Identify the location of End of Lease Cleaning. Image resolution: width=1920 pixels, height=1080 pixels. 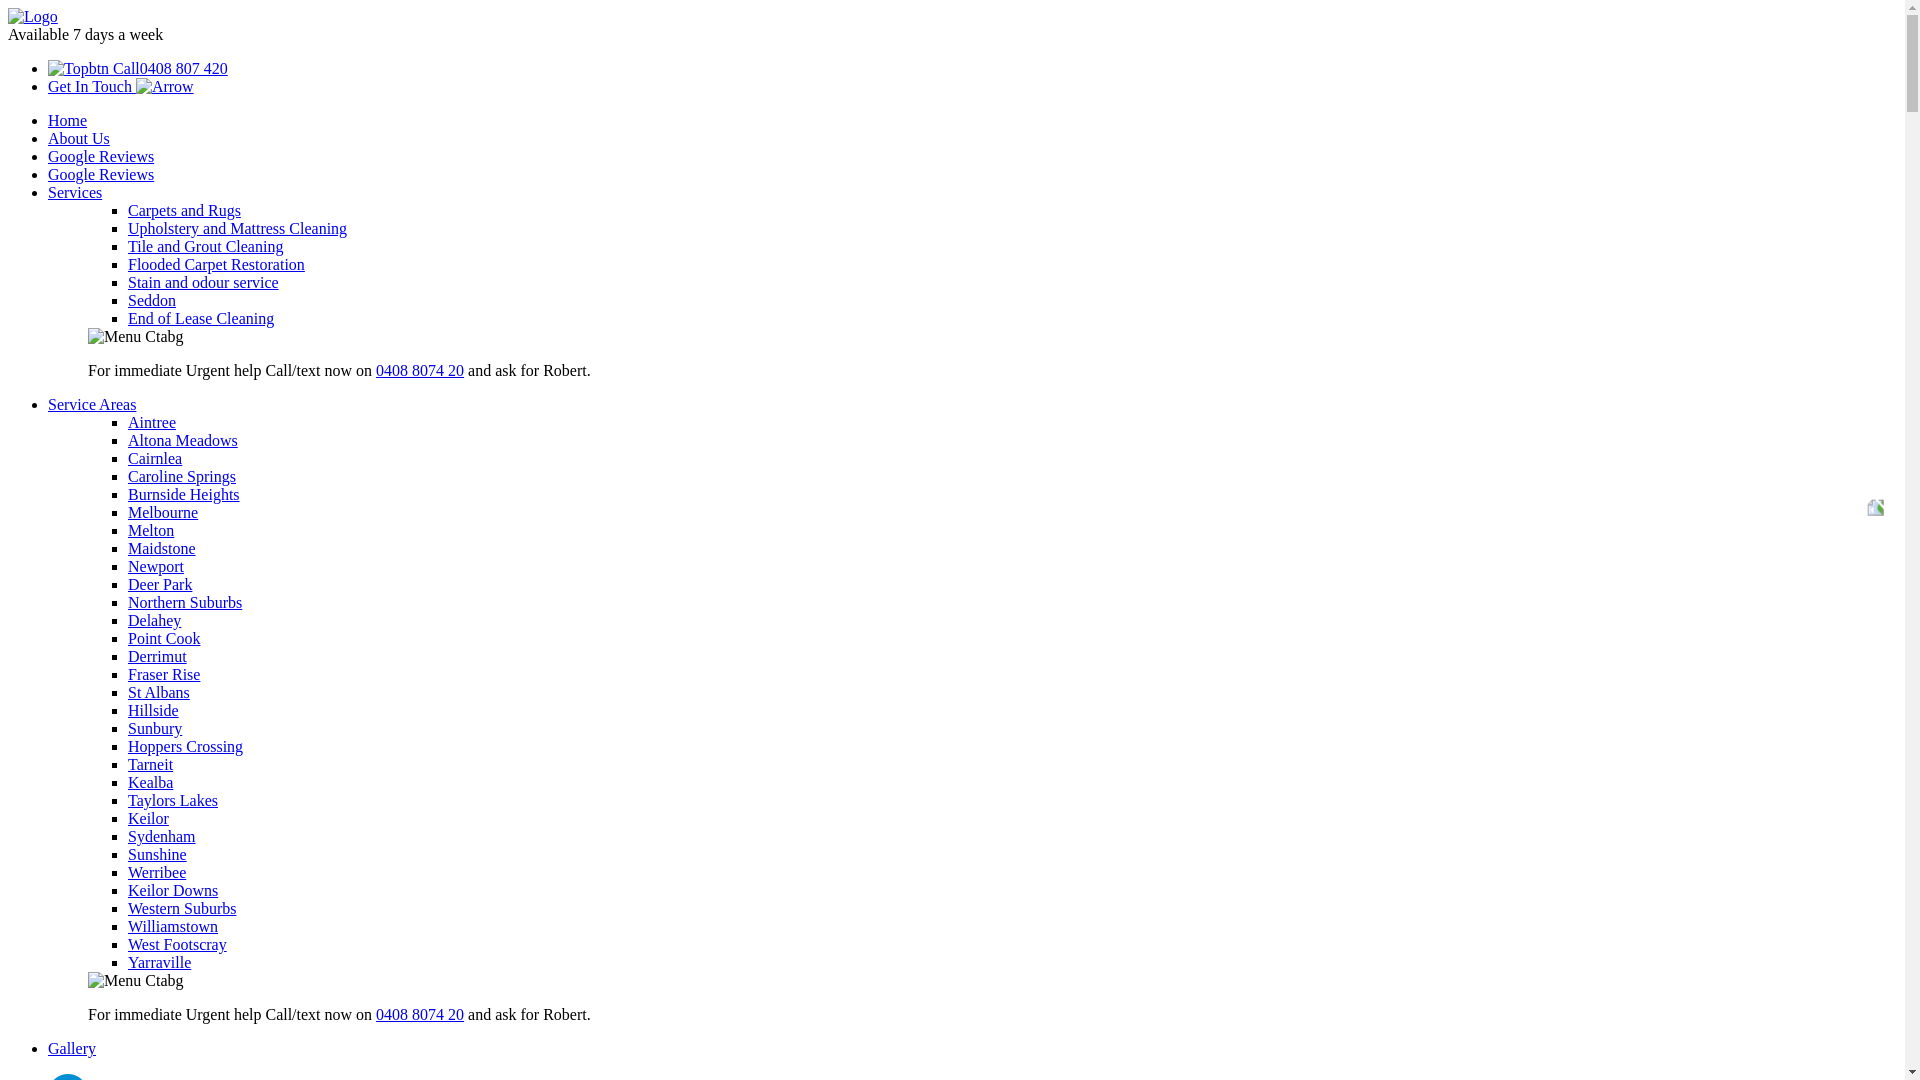
(201, 318).